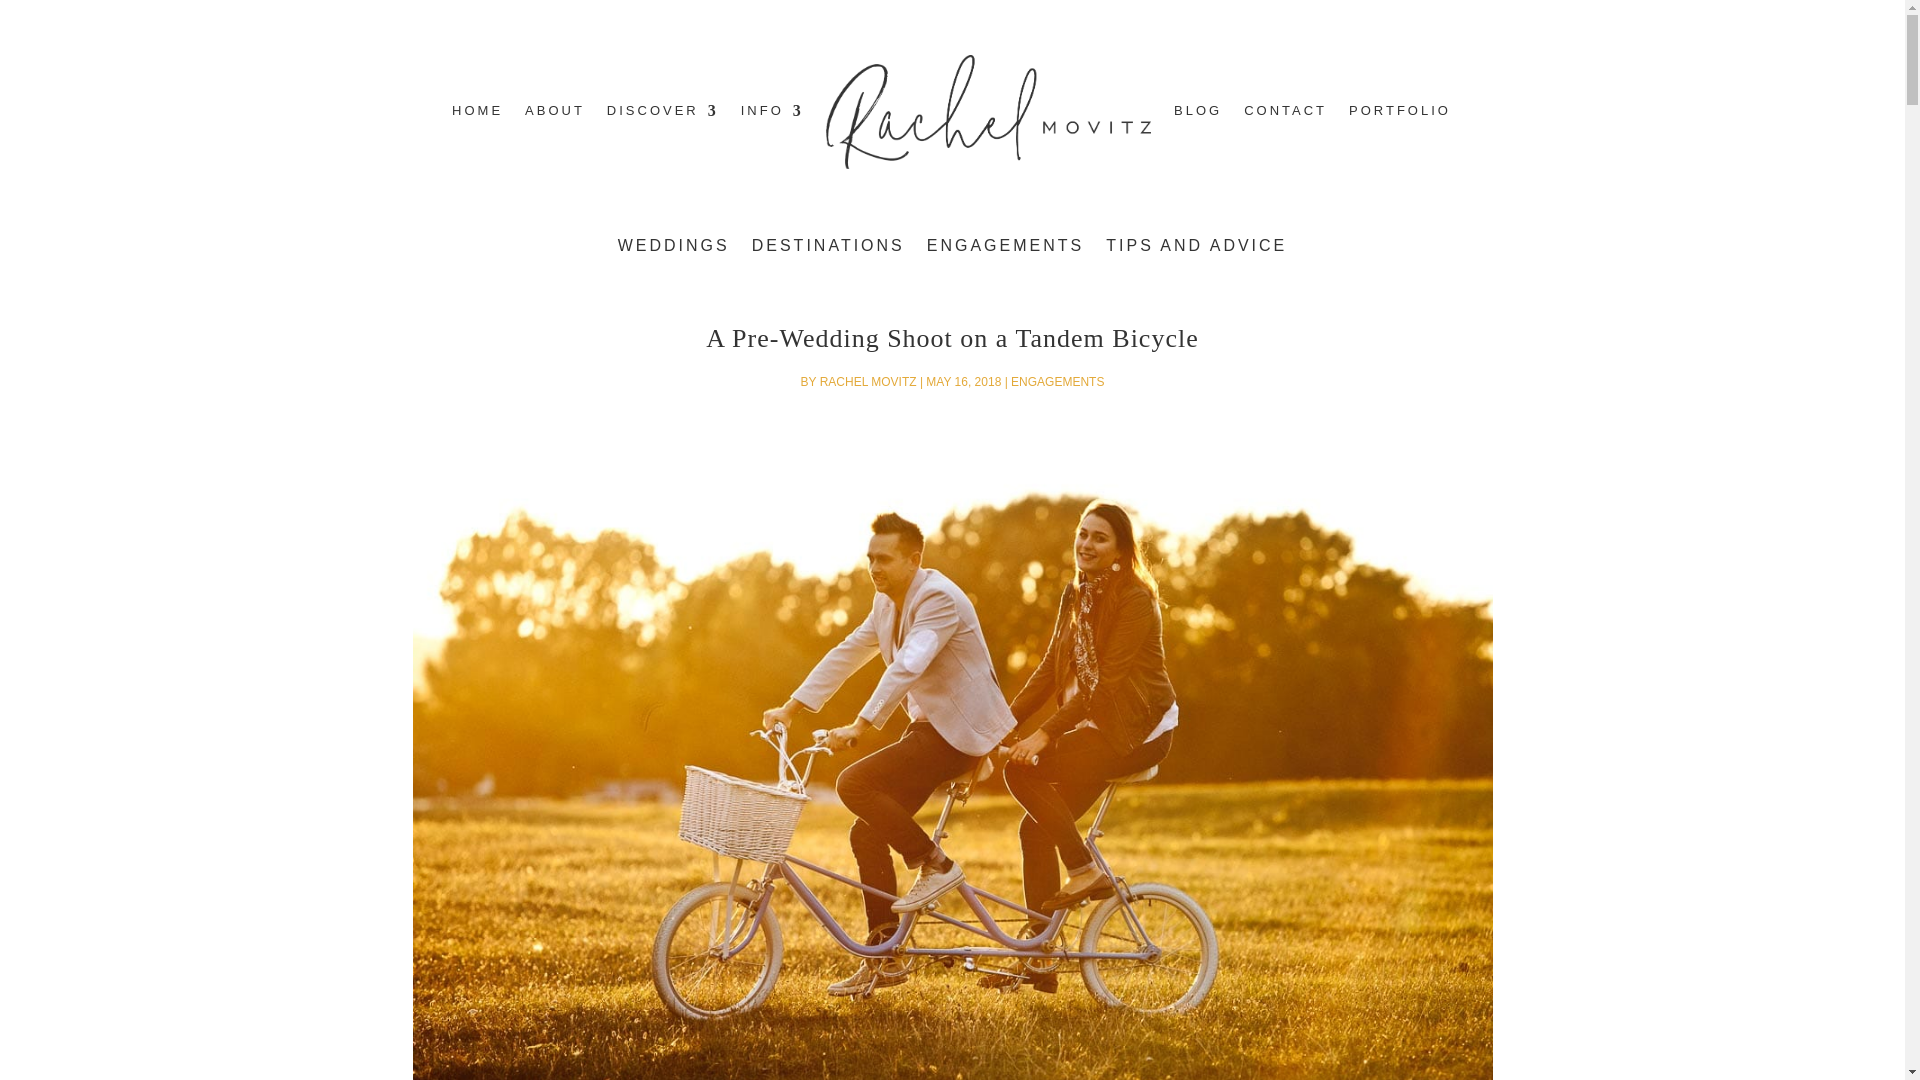  What do you see at coordinates (1400, 154) in the screenshot?
I see `PORTFOLIO` at bounding box center [1400, 154].